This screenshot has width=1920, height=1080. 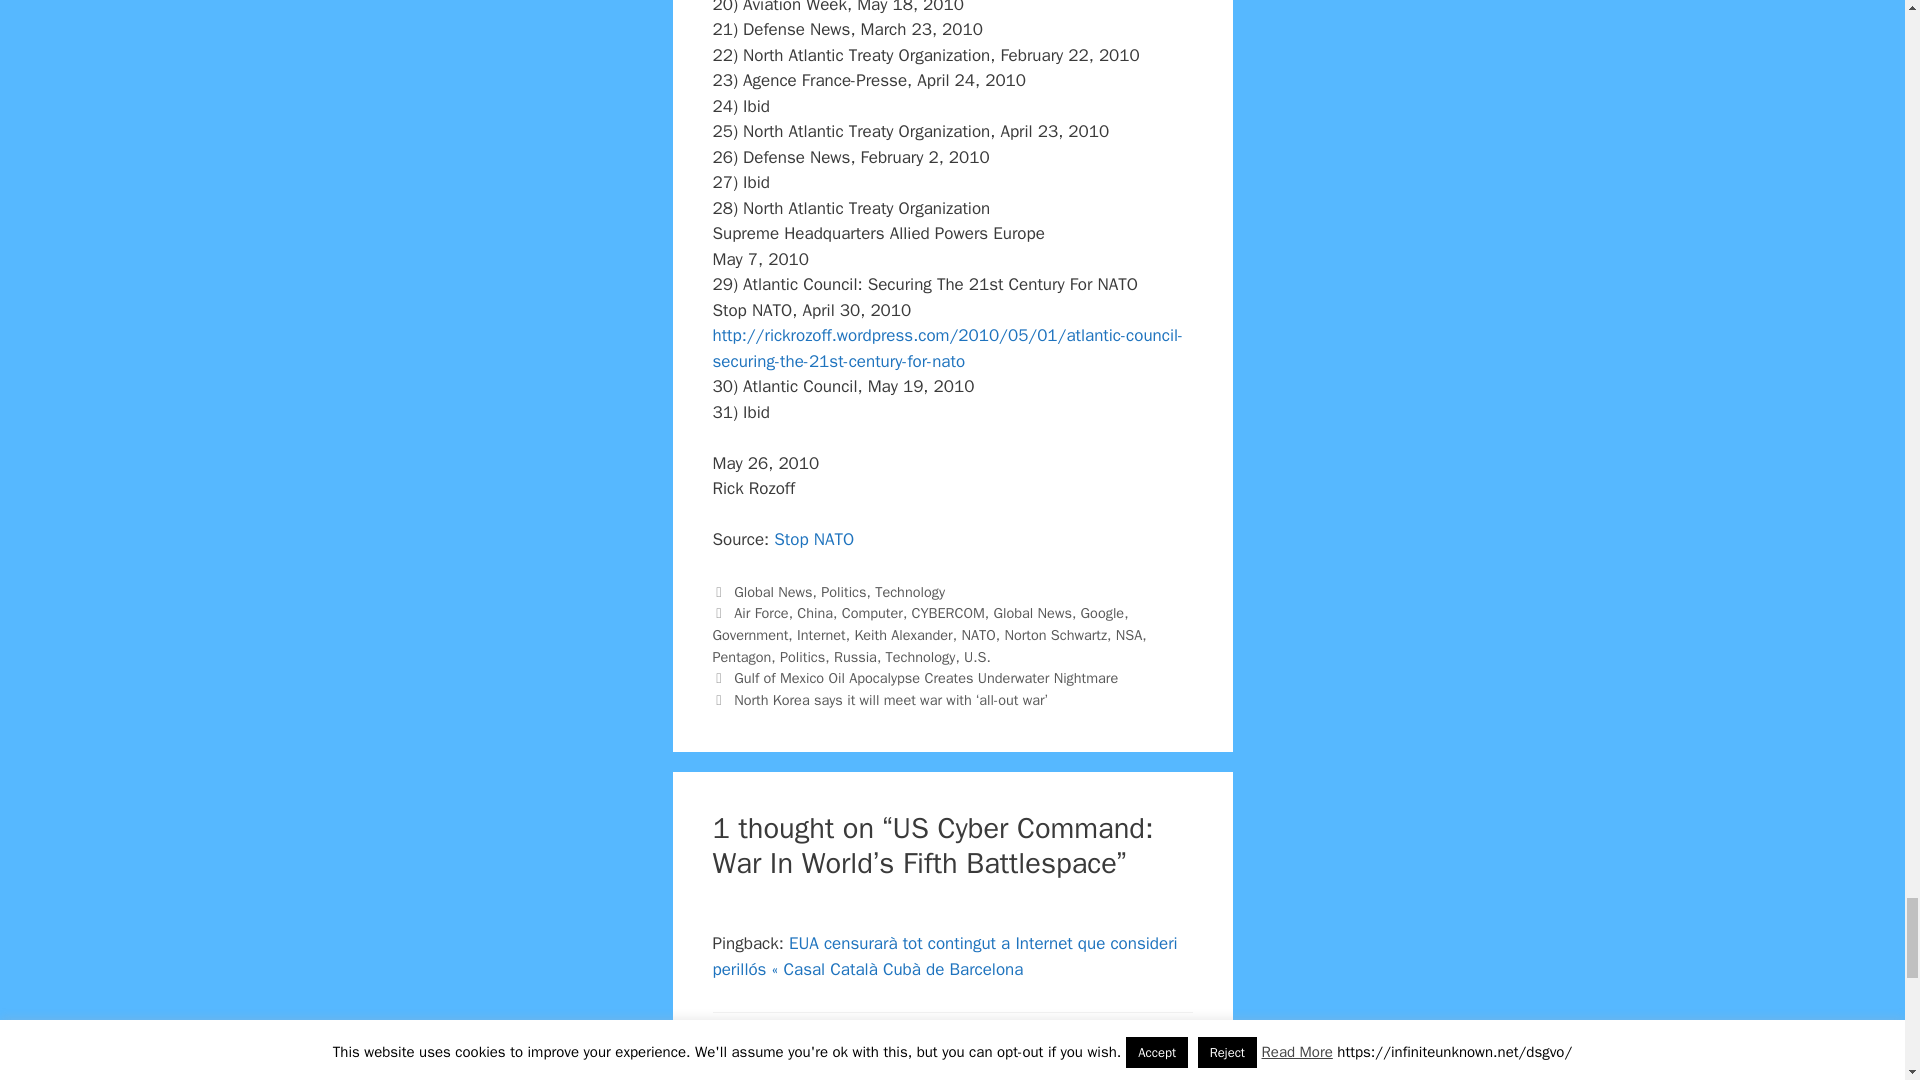 What do you see at coordinates (843, 592) in the screenshot?
I see `Politics` at bounding box center [843, 592].